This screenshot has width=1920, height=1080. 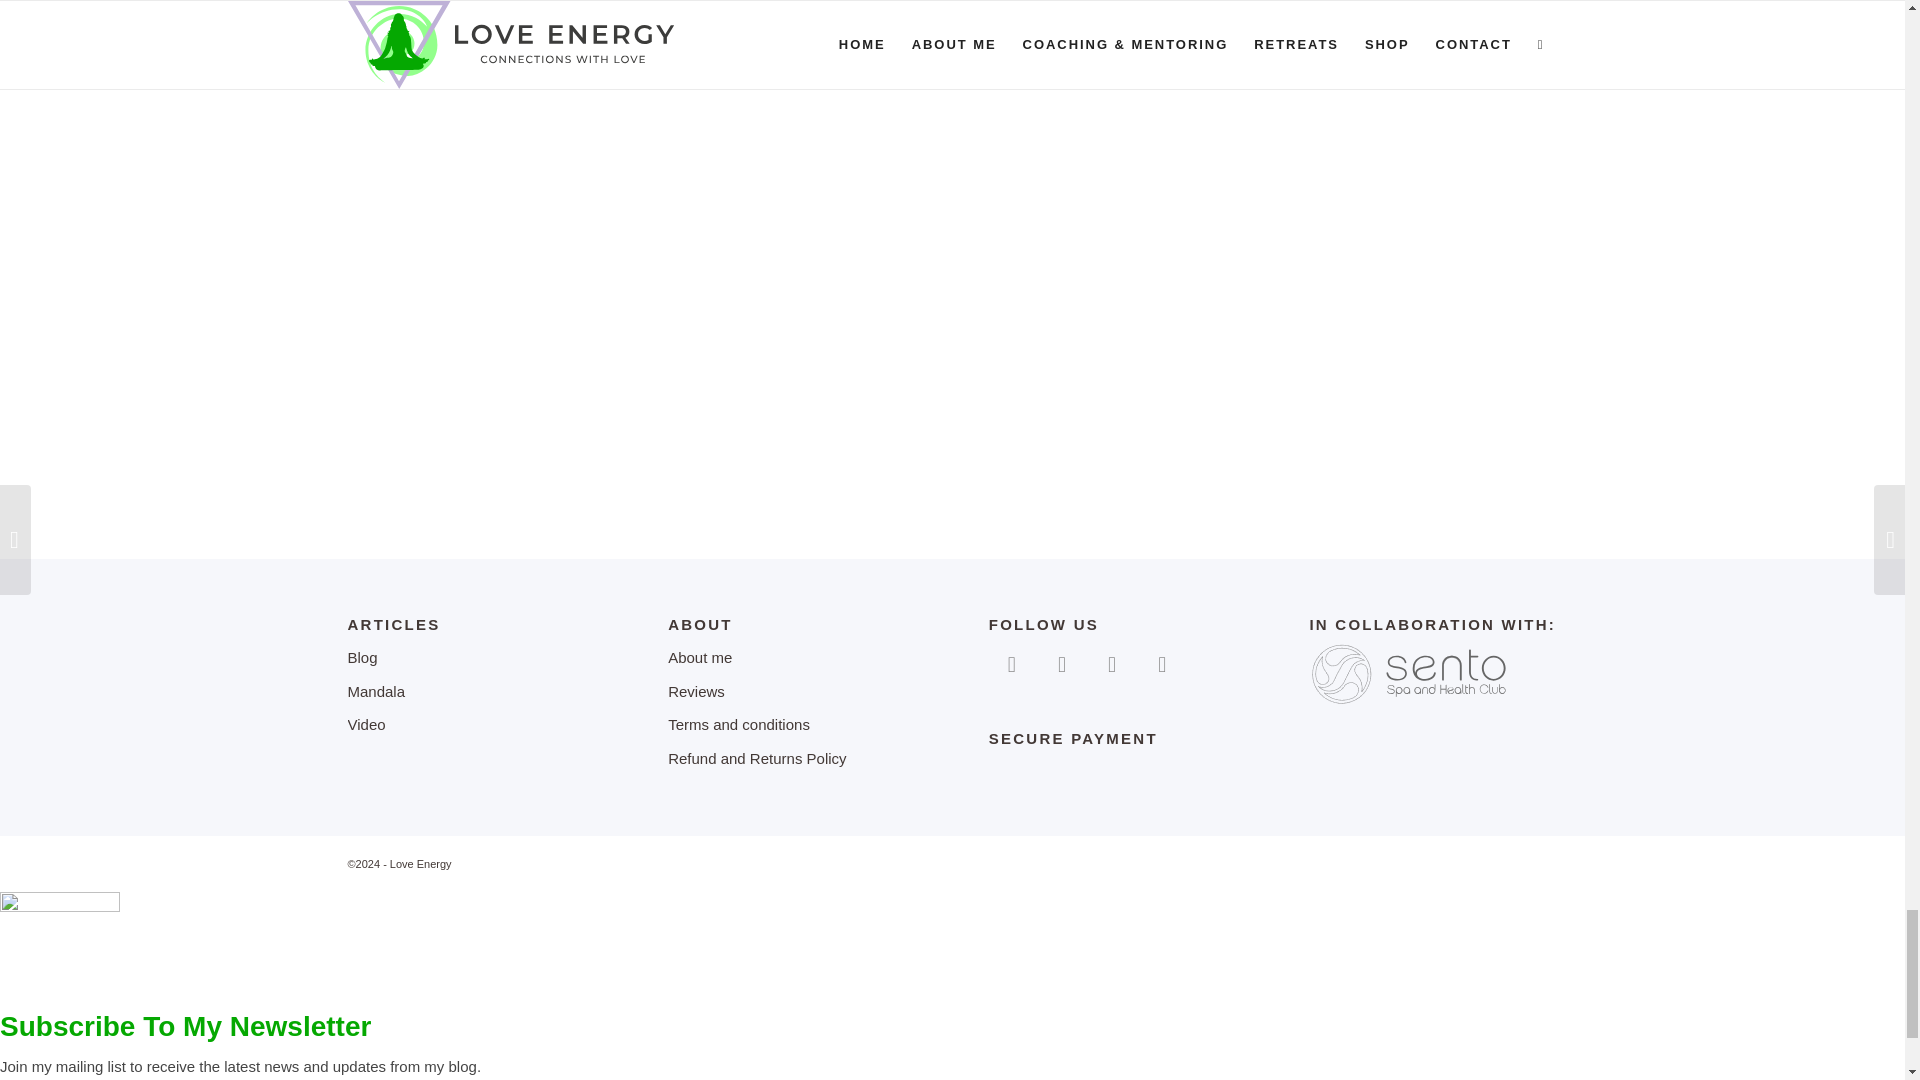 I want to click on YouTube, so click(x=1111, y=662).